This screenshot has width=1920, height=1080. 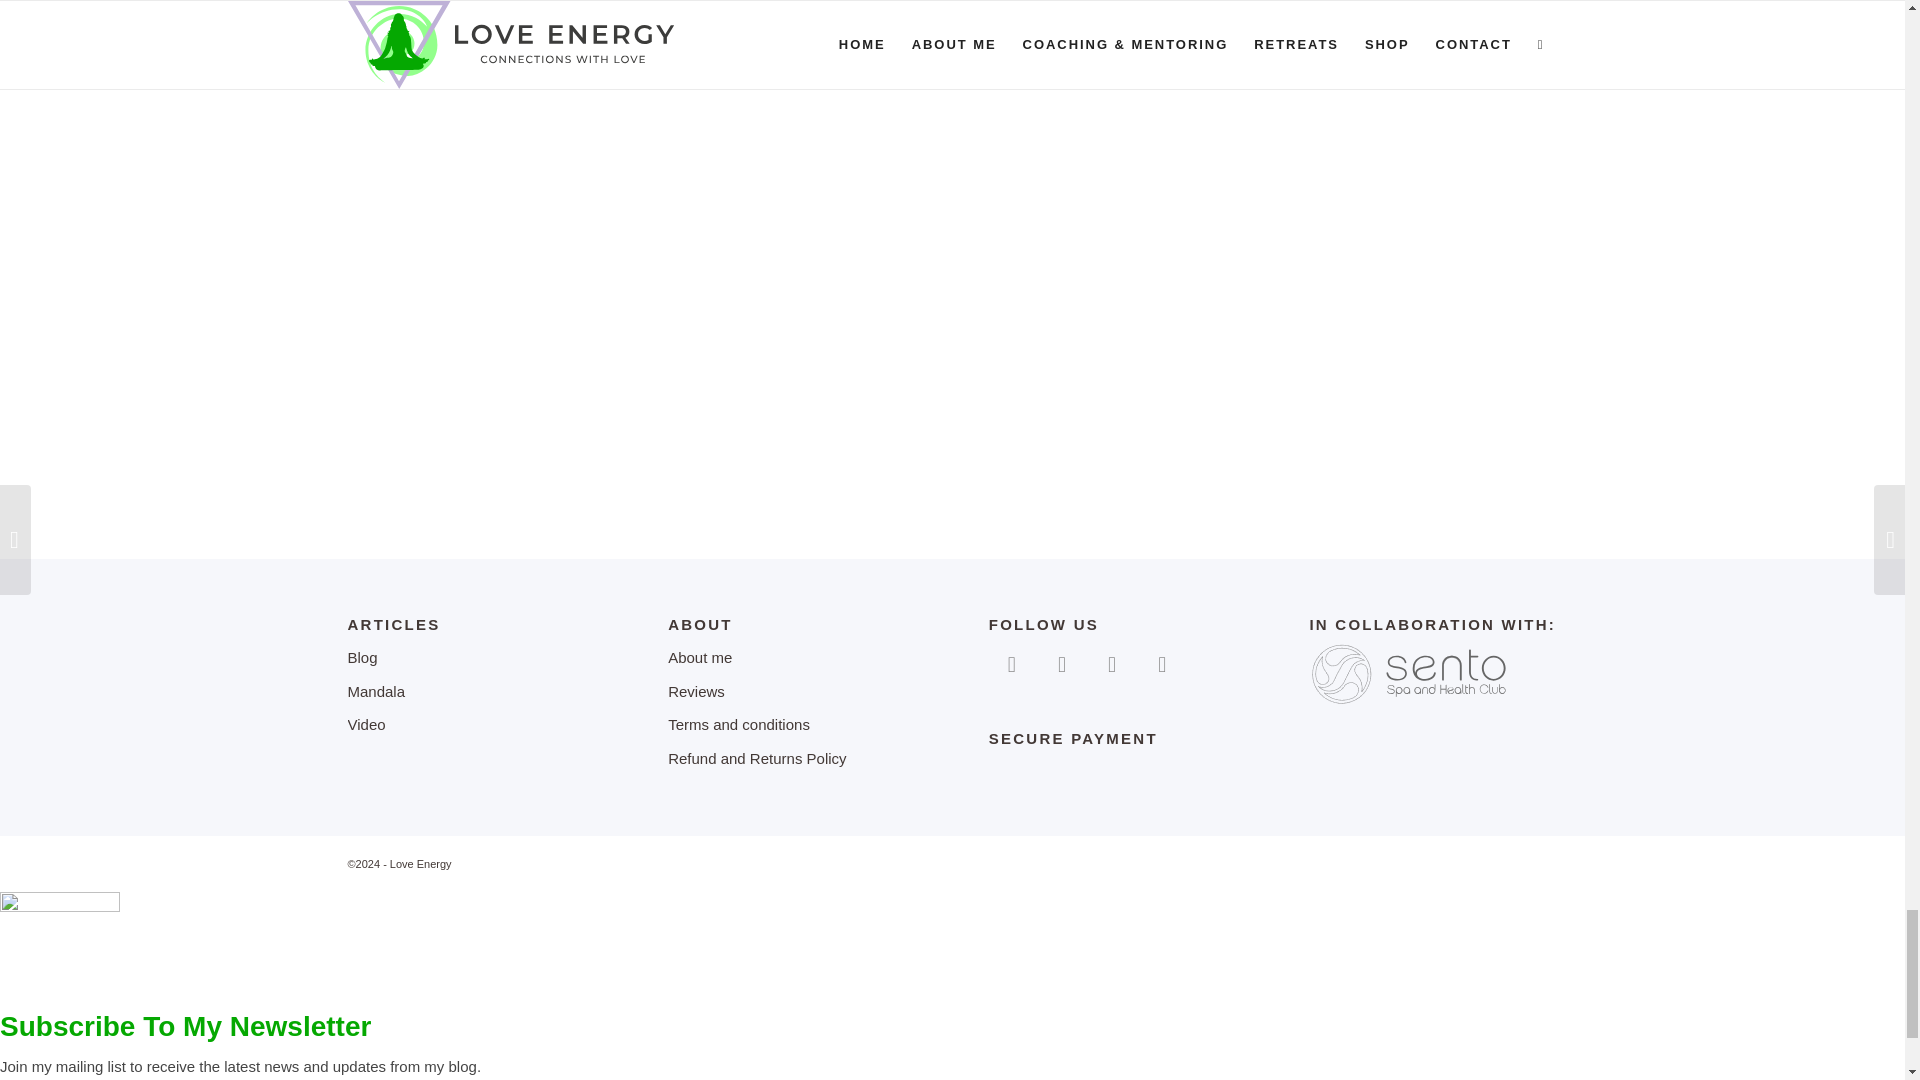 I want to click on YouTube, so click(x=1111, y=662).